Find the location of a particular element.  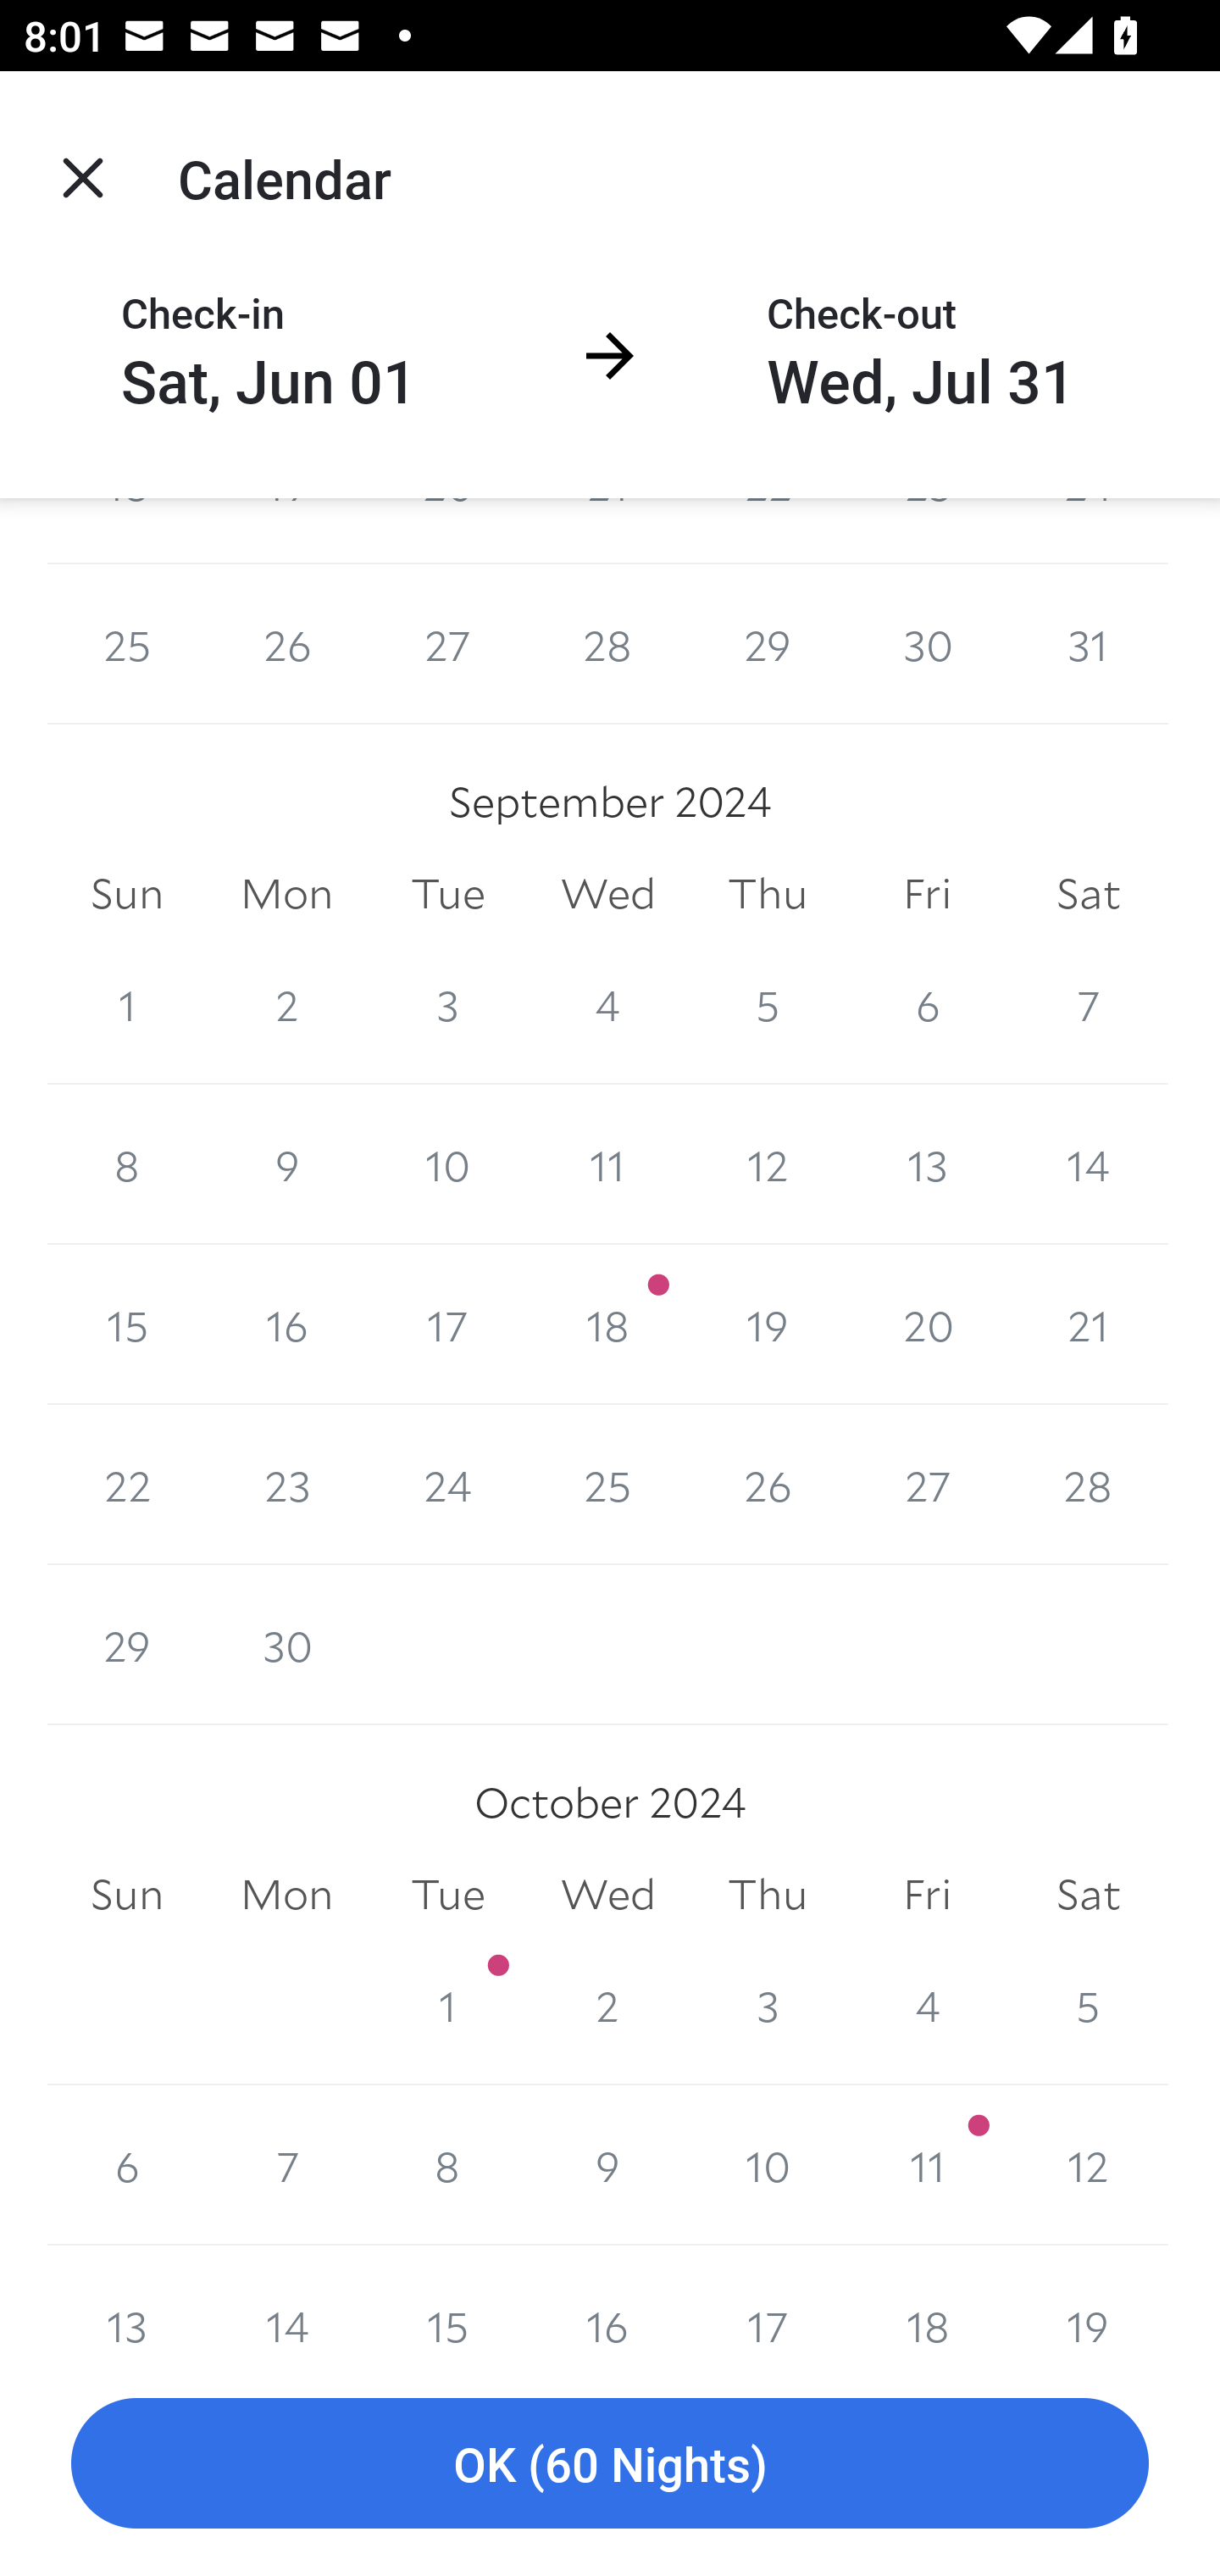

11 11 September 2024 is located at coordinates (608, 1164).